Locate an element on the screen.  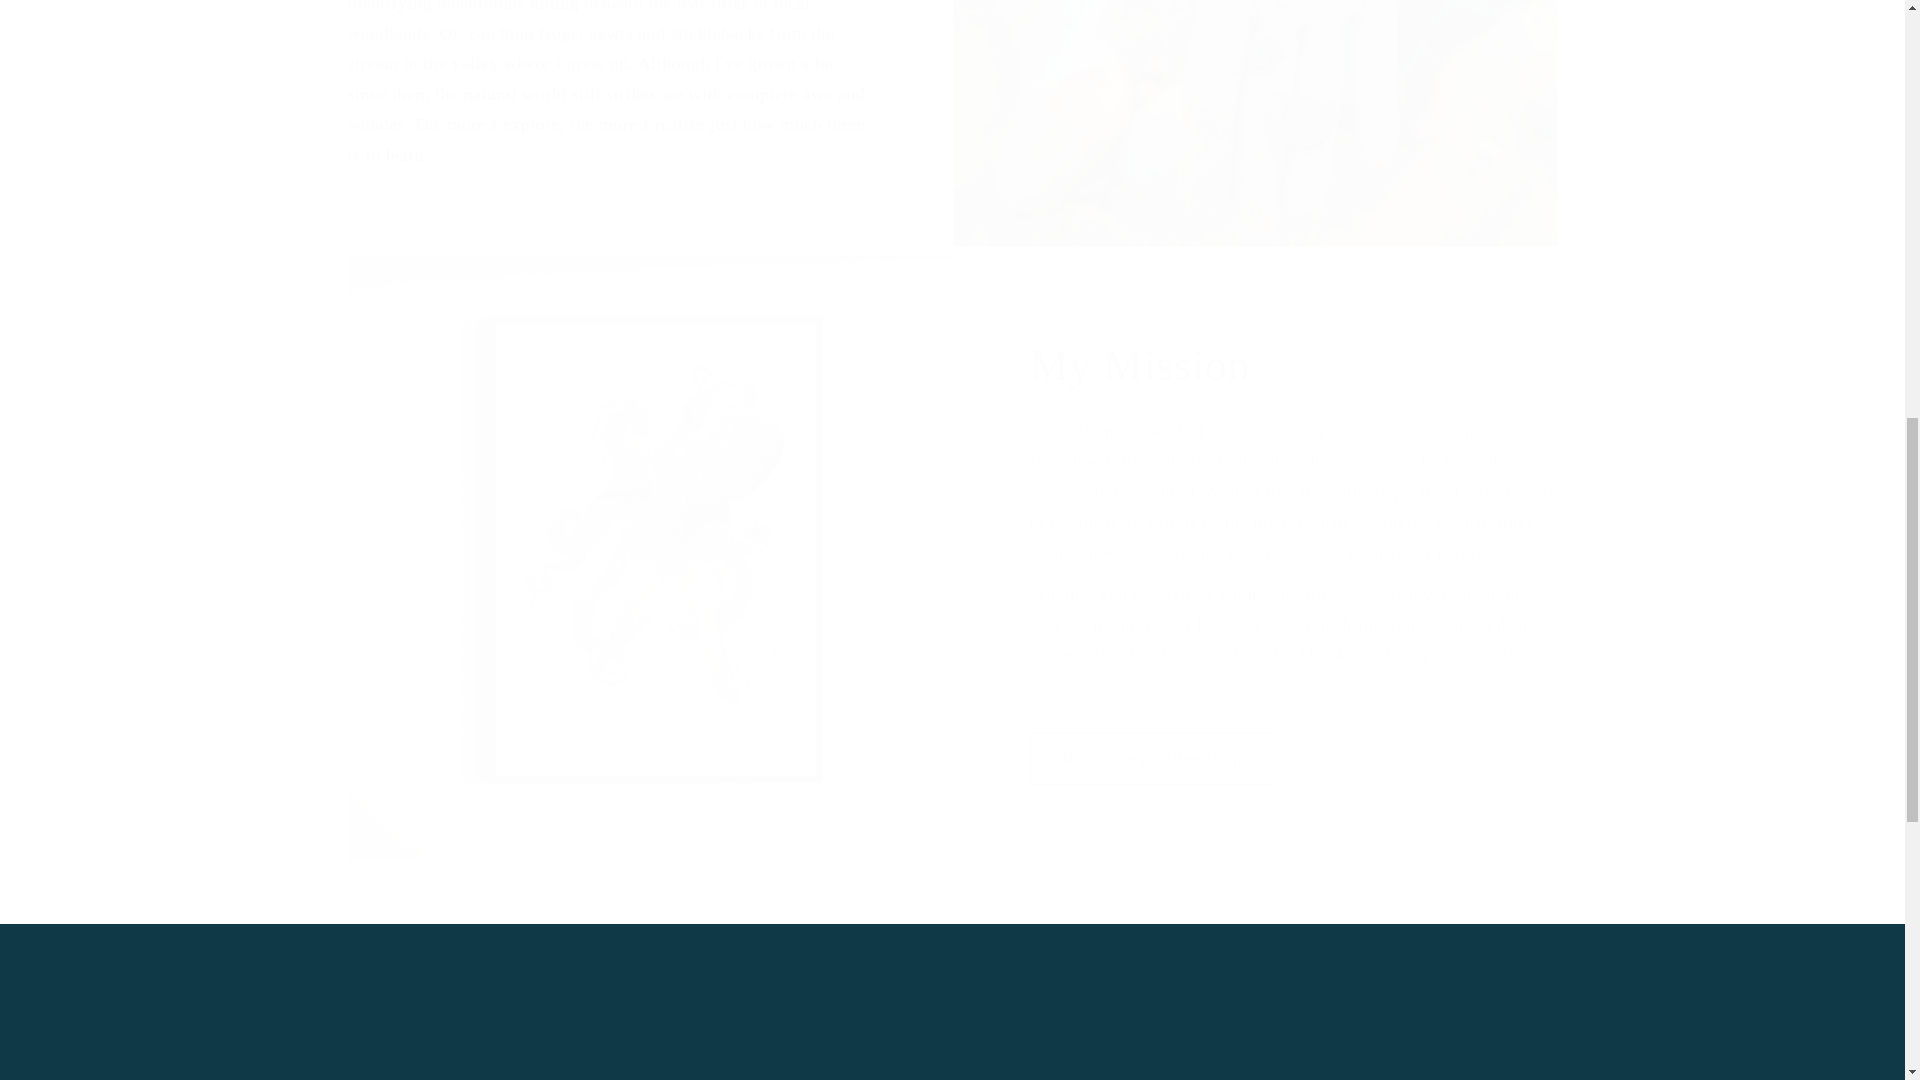
Browse my online shop is located at coordinates (1152, 759).